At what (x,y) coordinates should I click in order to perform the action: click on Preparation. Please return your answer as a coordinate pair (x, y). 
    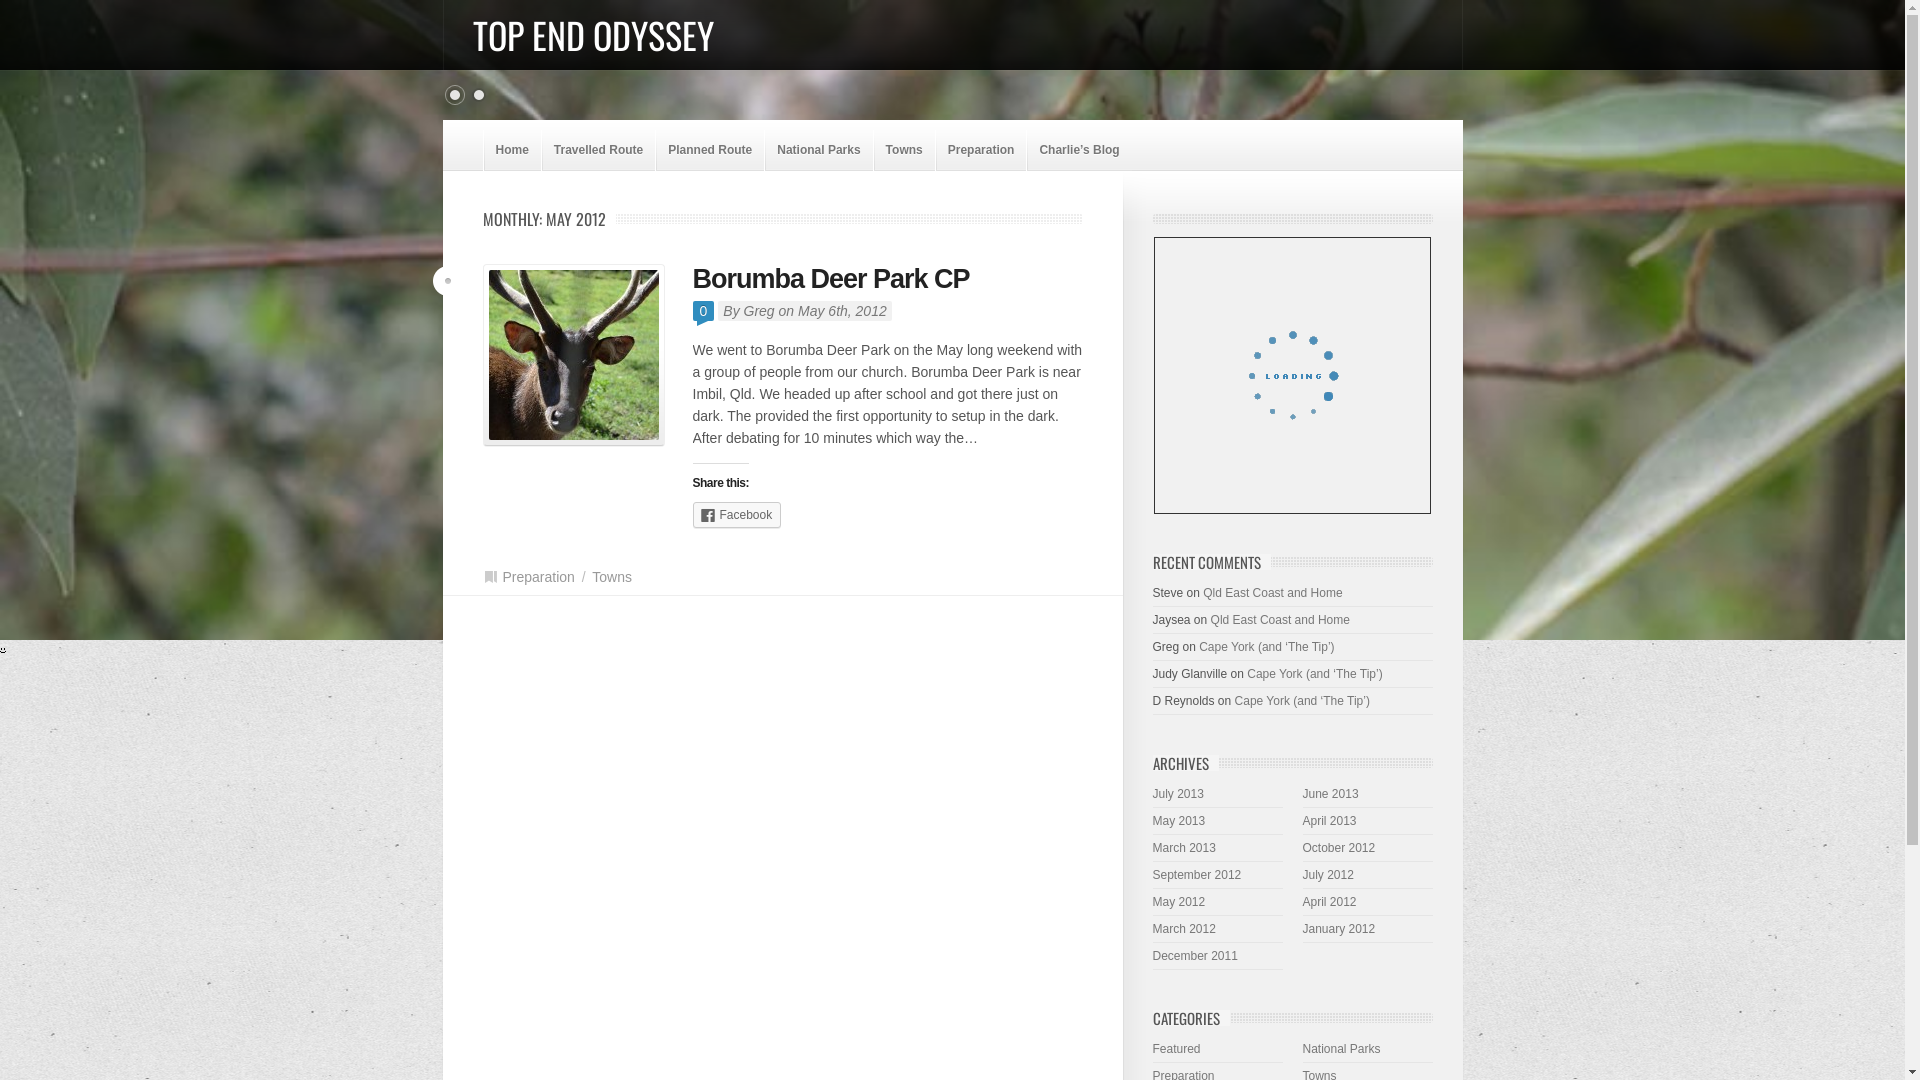
    Looking at the image, I should click on (538, 577).